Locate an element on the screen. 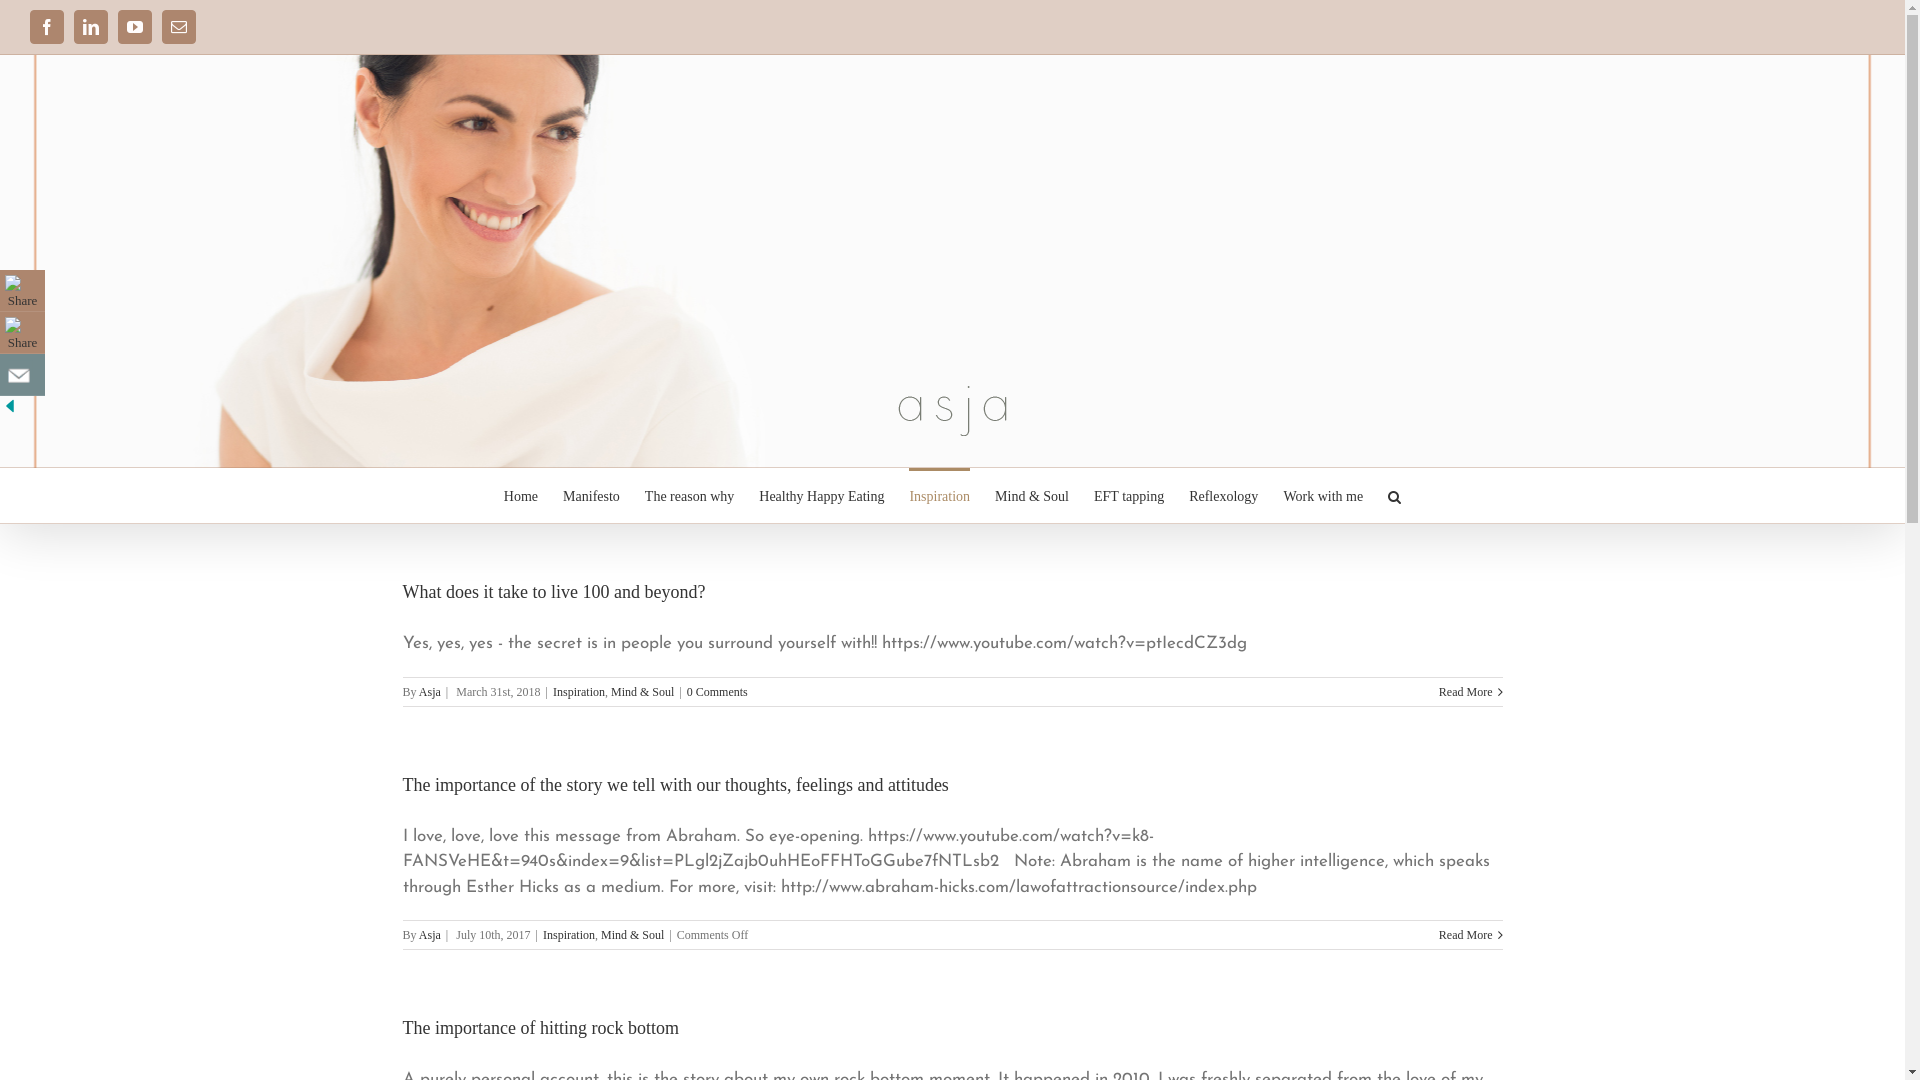  Mind & Soul is located at coordinates (642, 691).